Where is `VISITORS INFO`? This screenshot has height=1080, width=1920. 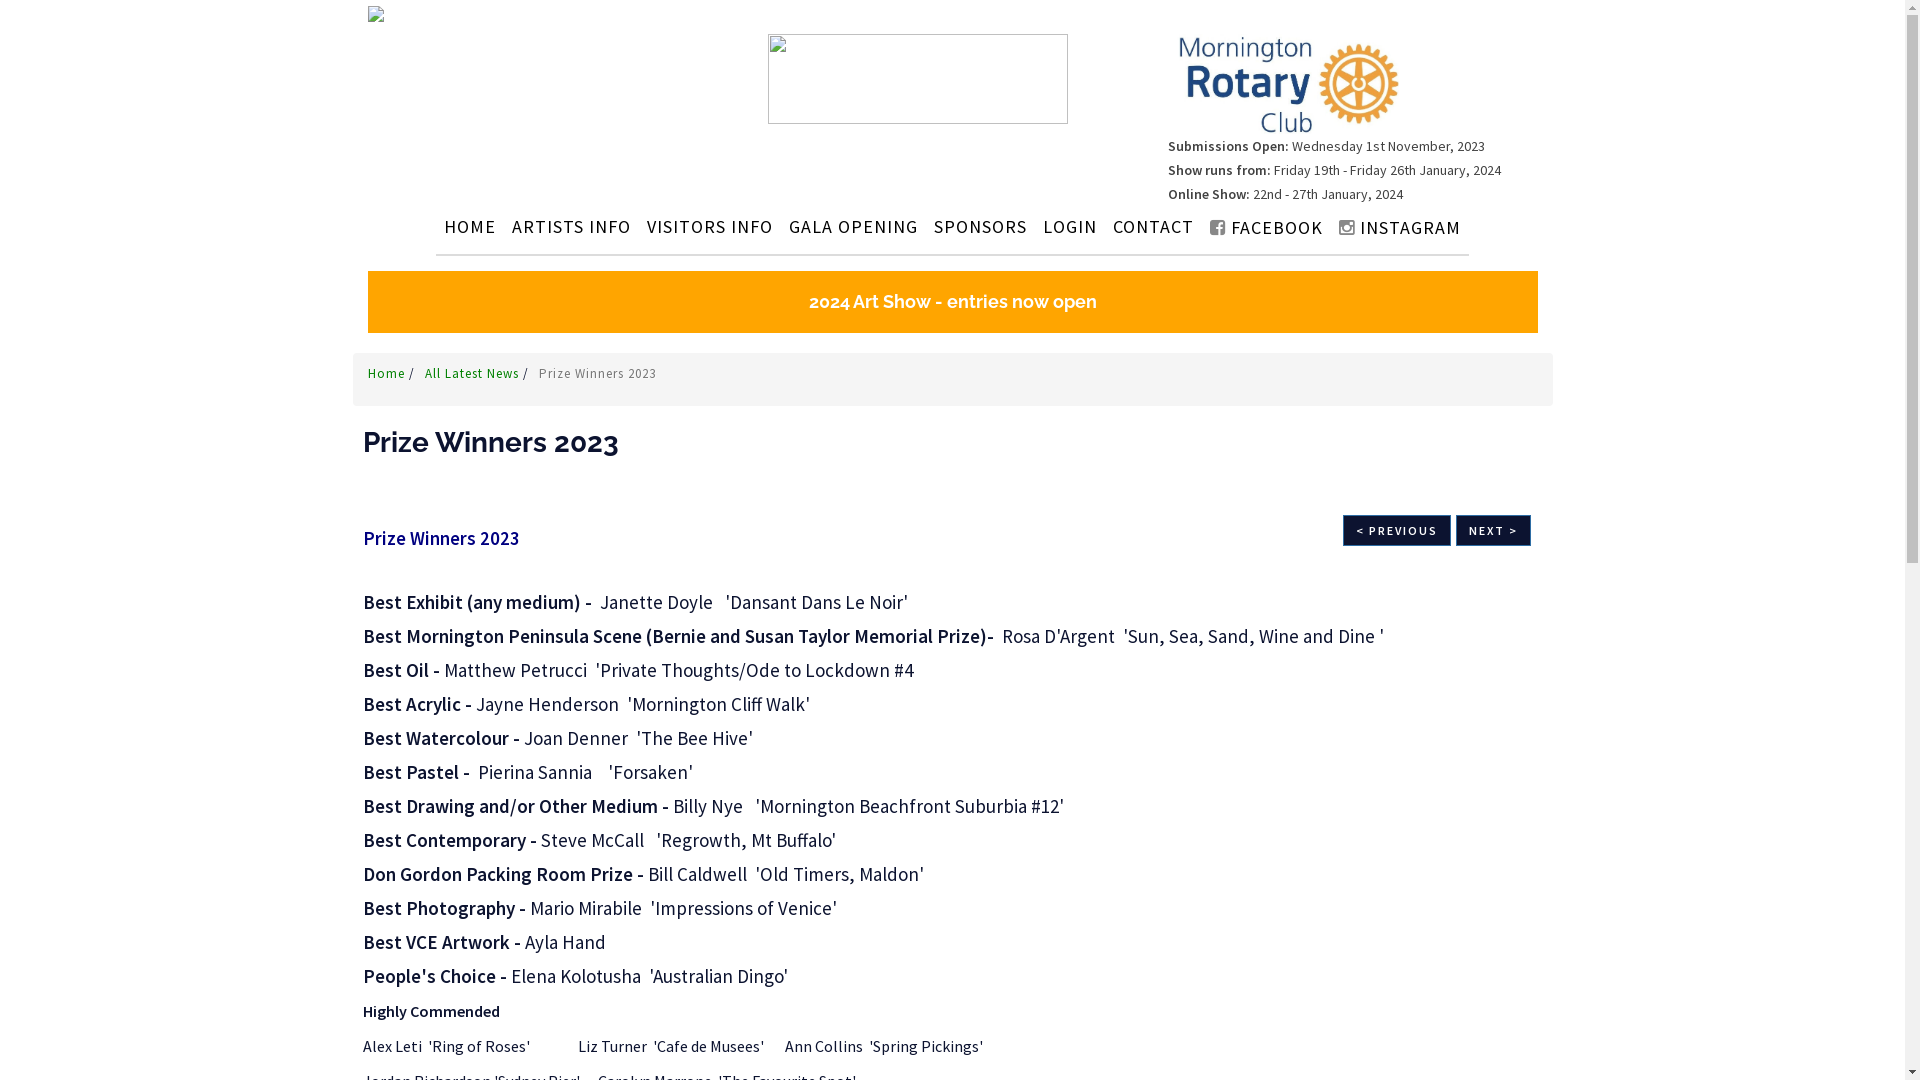 VISITORS INFO is located at coordinates (710, 226).